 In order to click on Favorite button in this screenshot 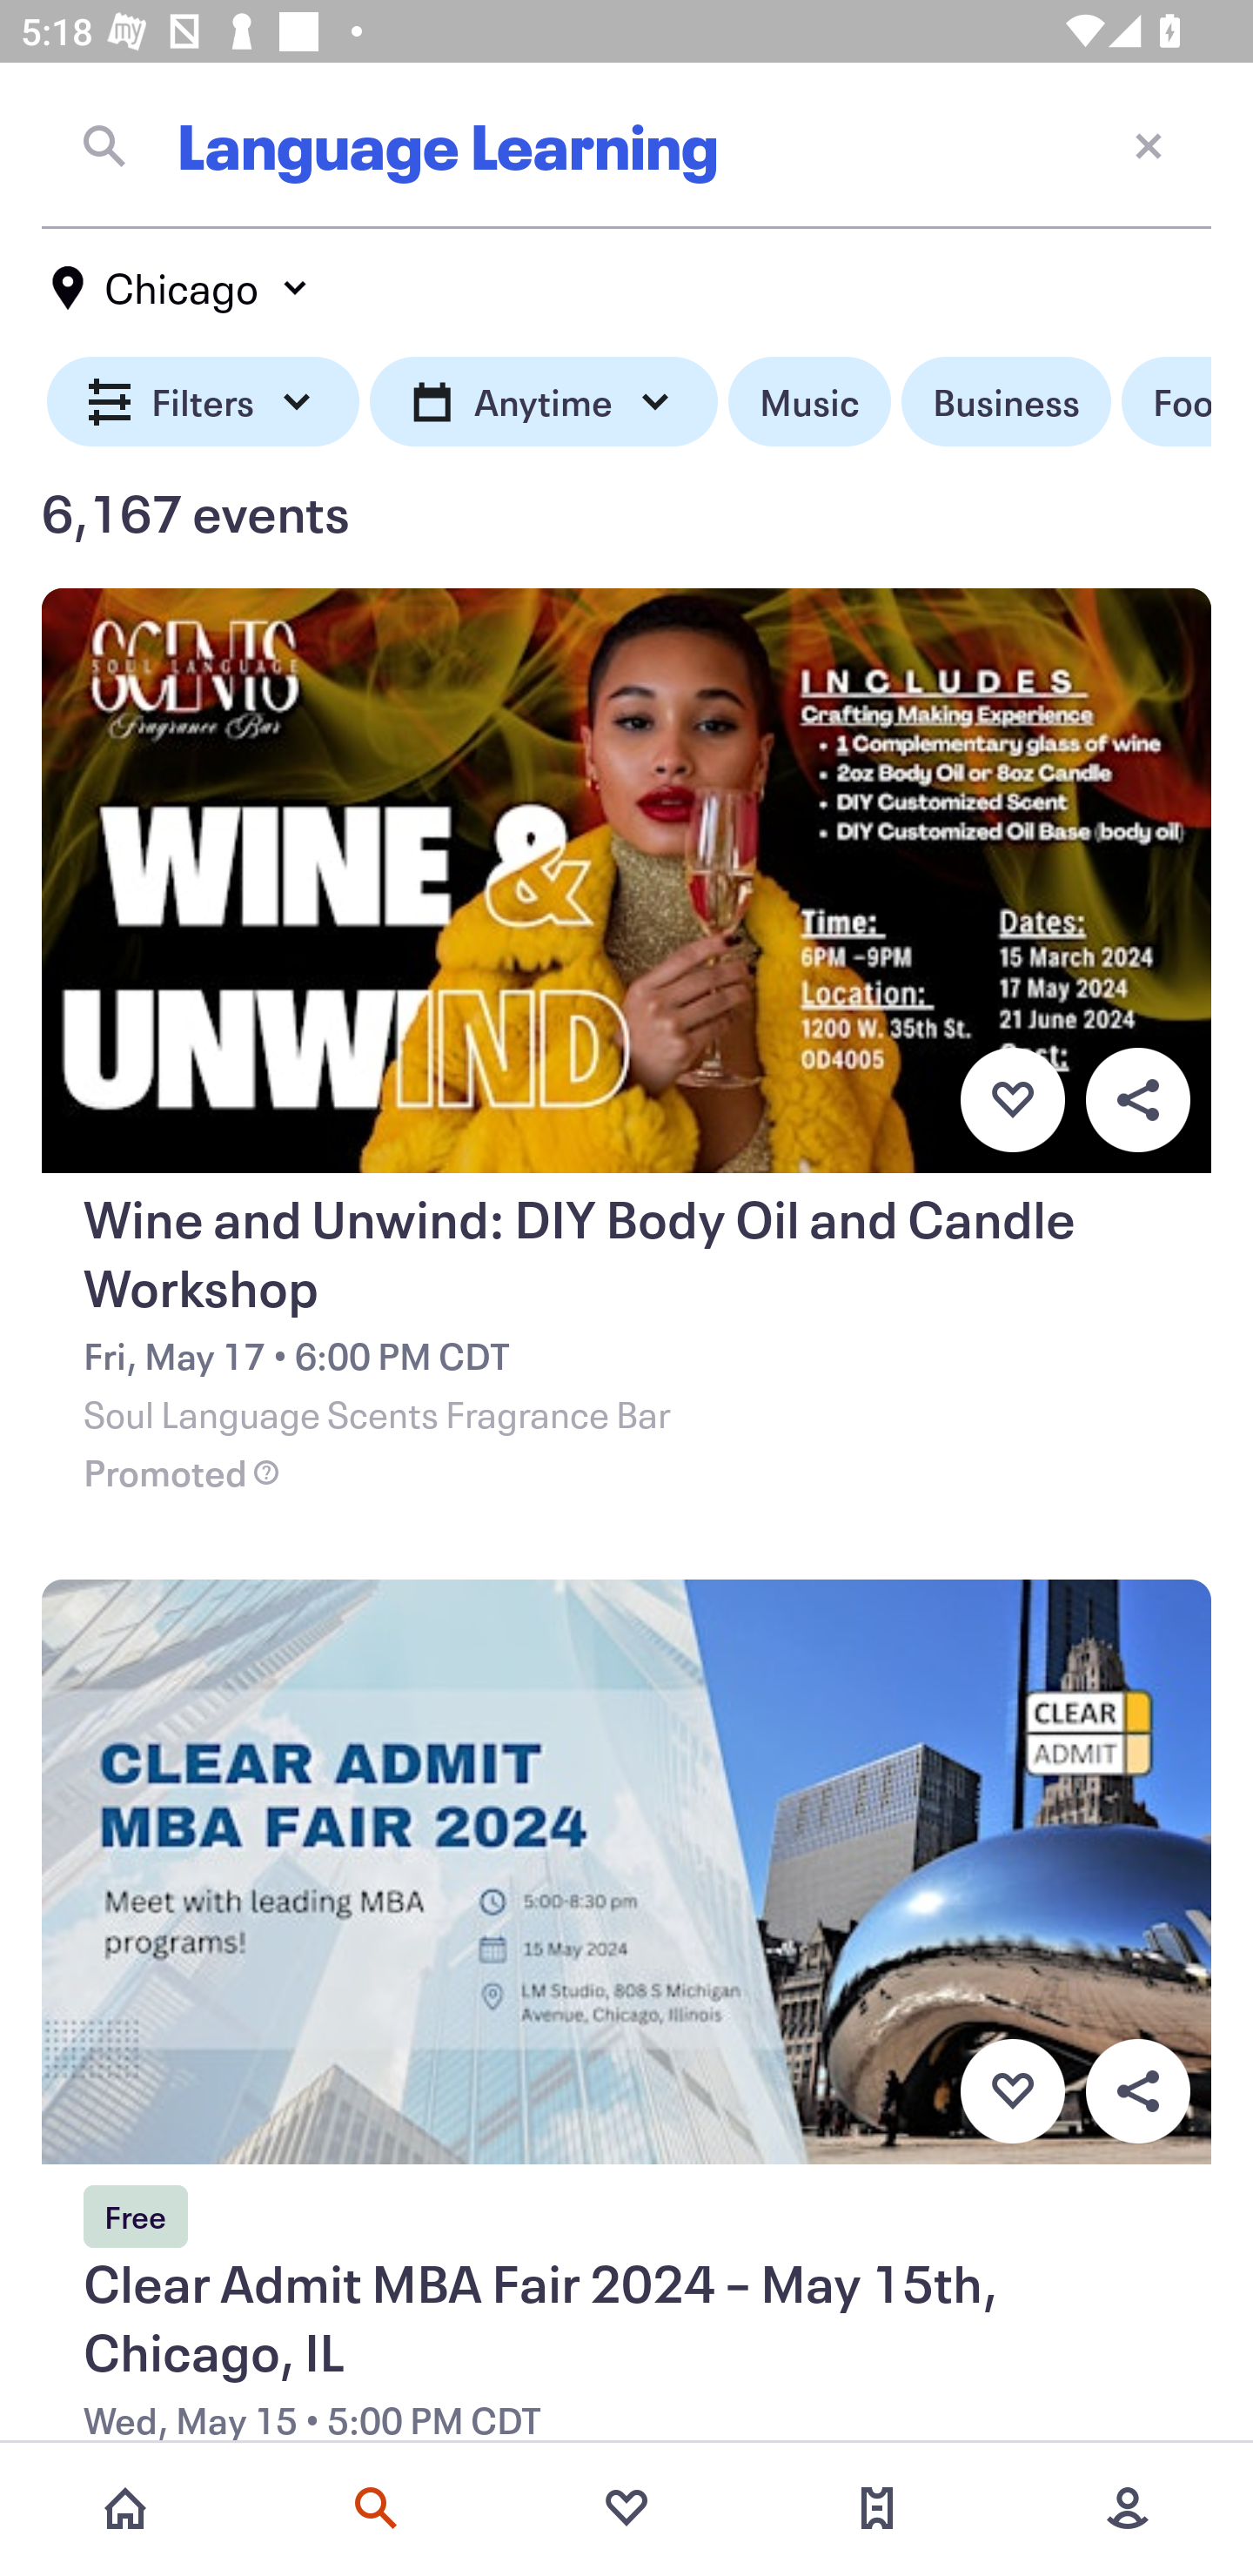, I will do `click(1012, 2091)`.